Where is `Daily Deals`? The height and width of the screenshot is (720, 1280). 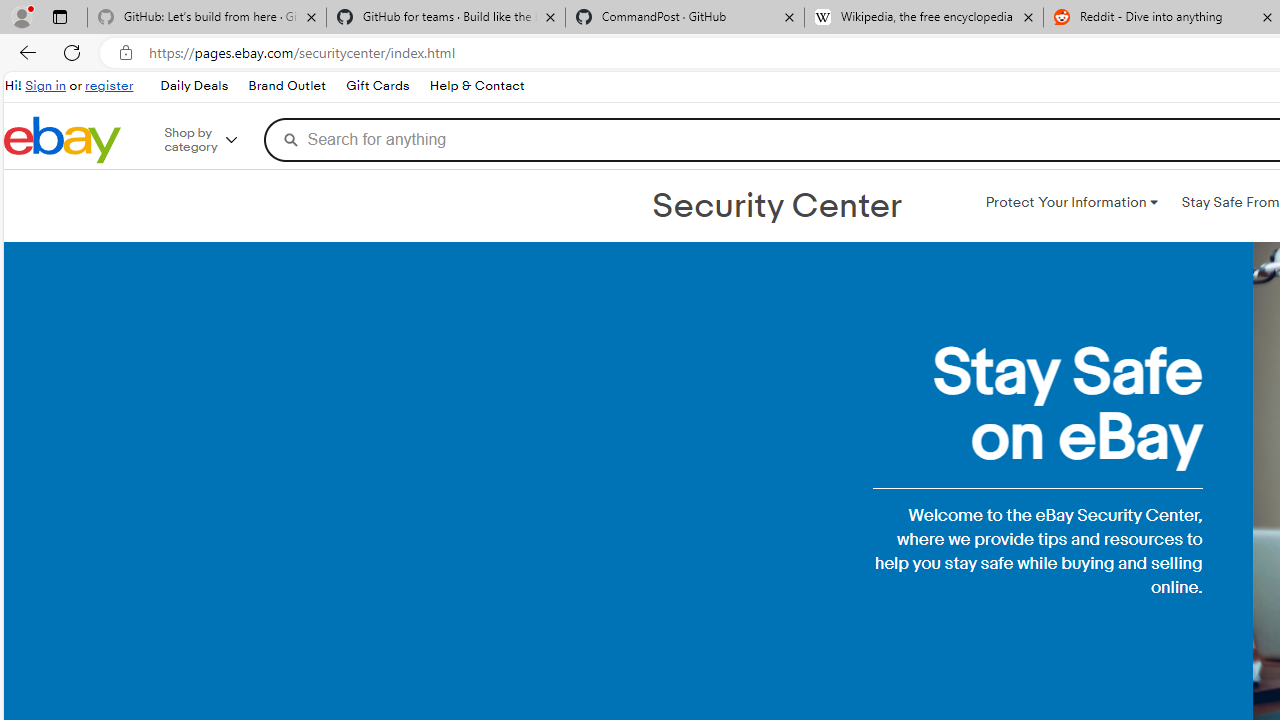 Daily Deals is located at coordinates (193, 86).